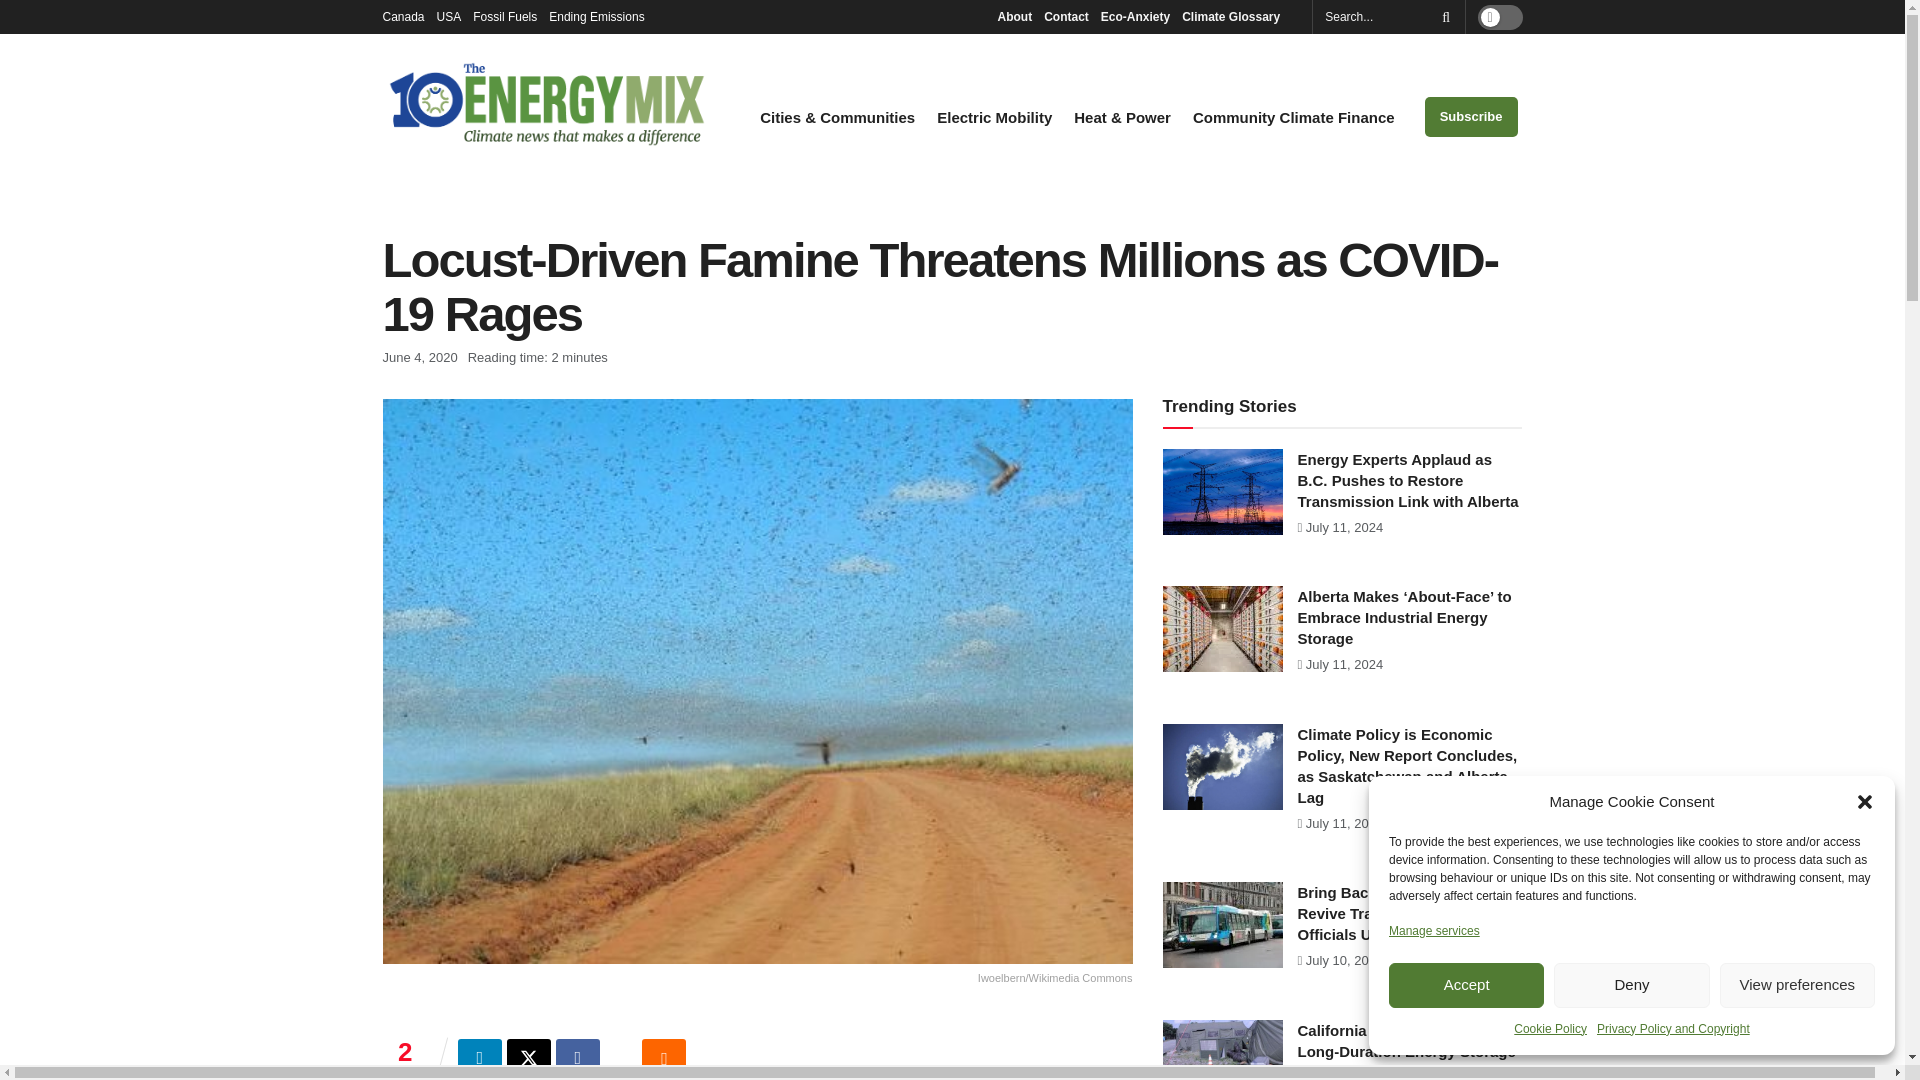  I want to click on Community Climate Finance, so click(1294, 118).